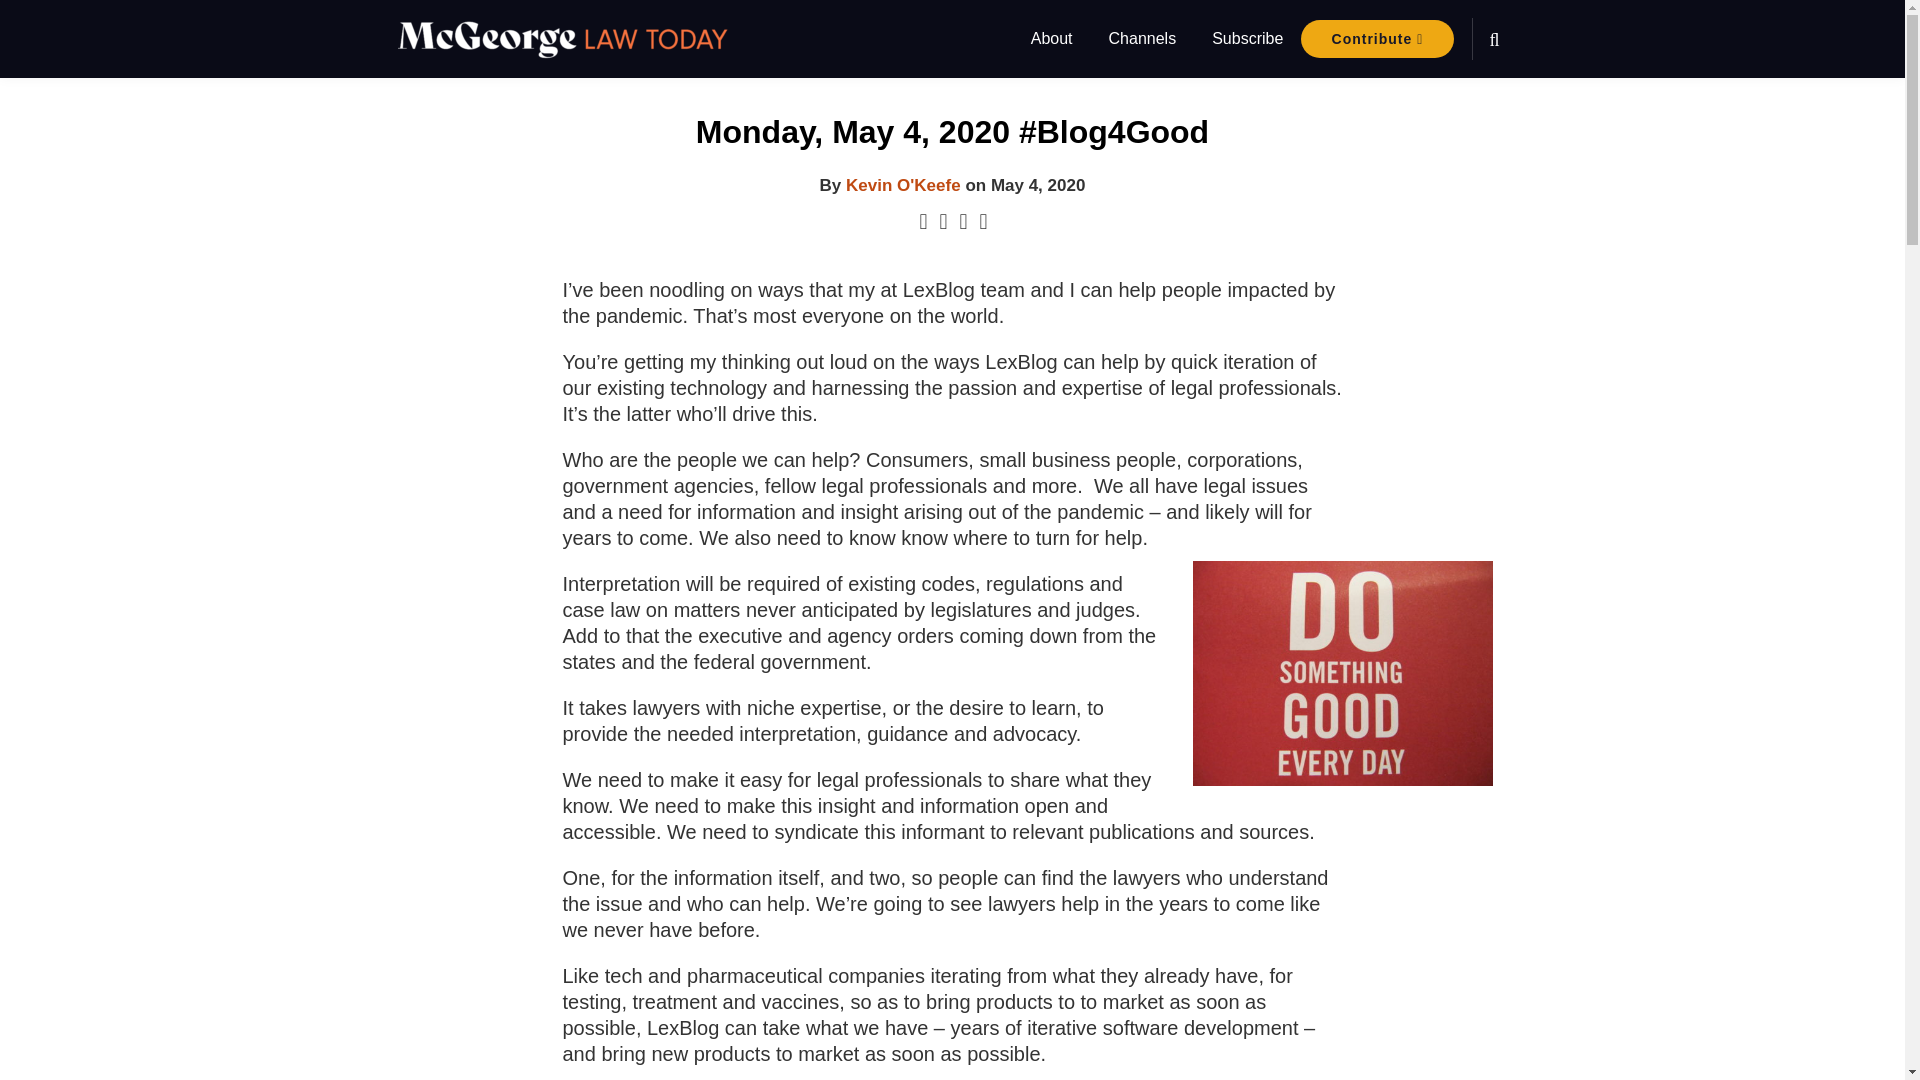  Describe the element at coordinates (904, 186) in the screenshot. I see `Kevin O'Keefe` at that location.